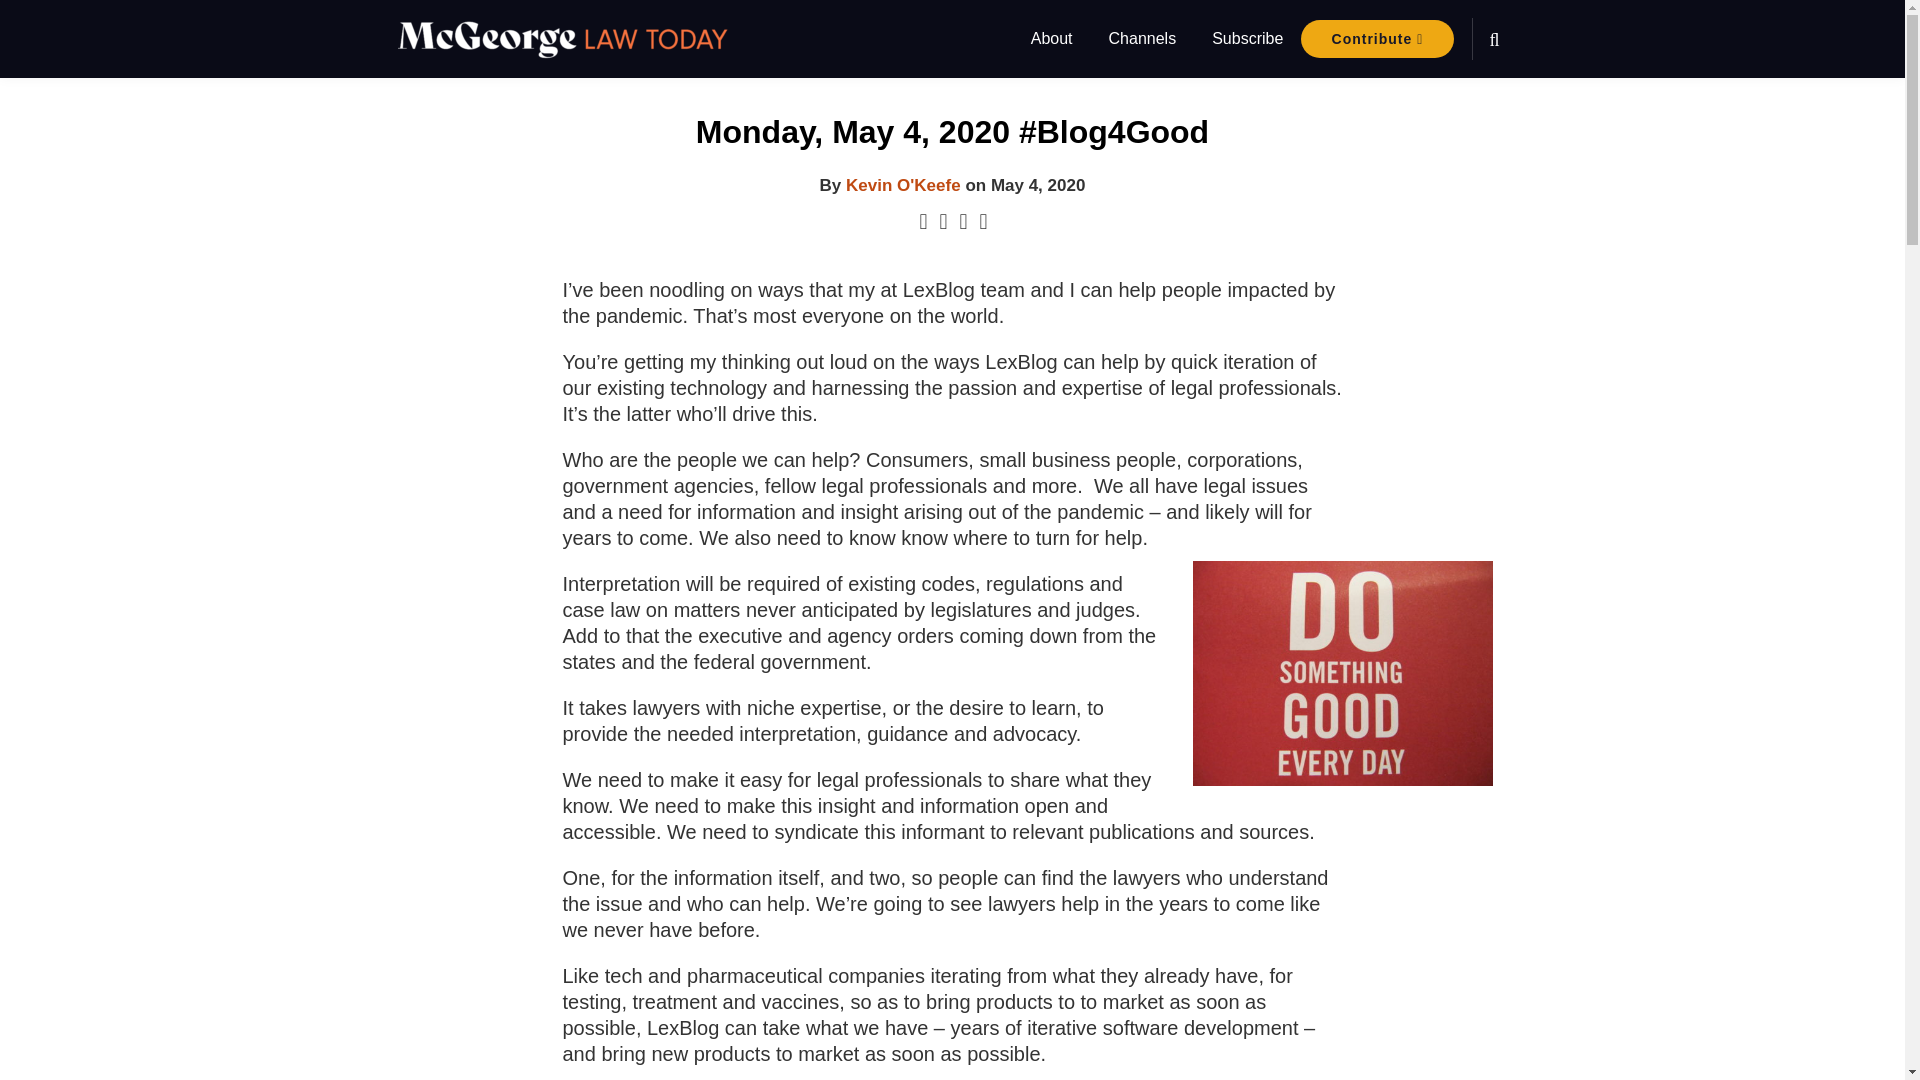  Describe the element at coordinates (904, 186) in the screenshot. I see `Kevin O'Keefe` at that location.